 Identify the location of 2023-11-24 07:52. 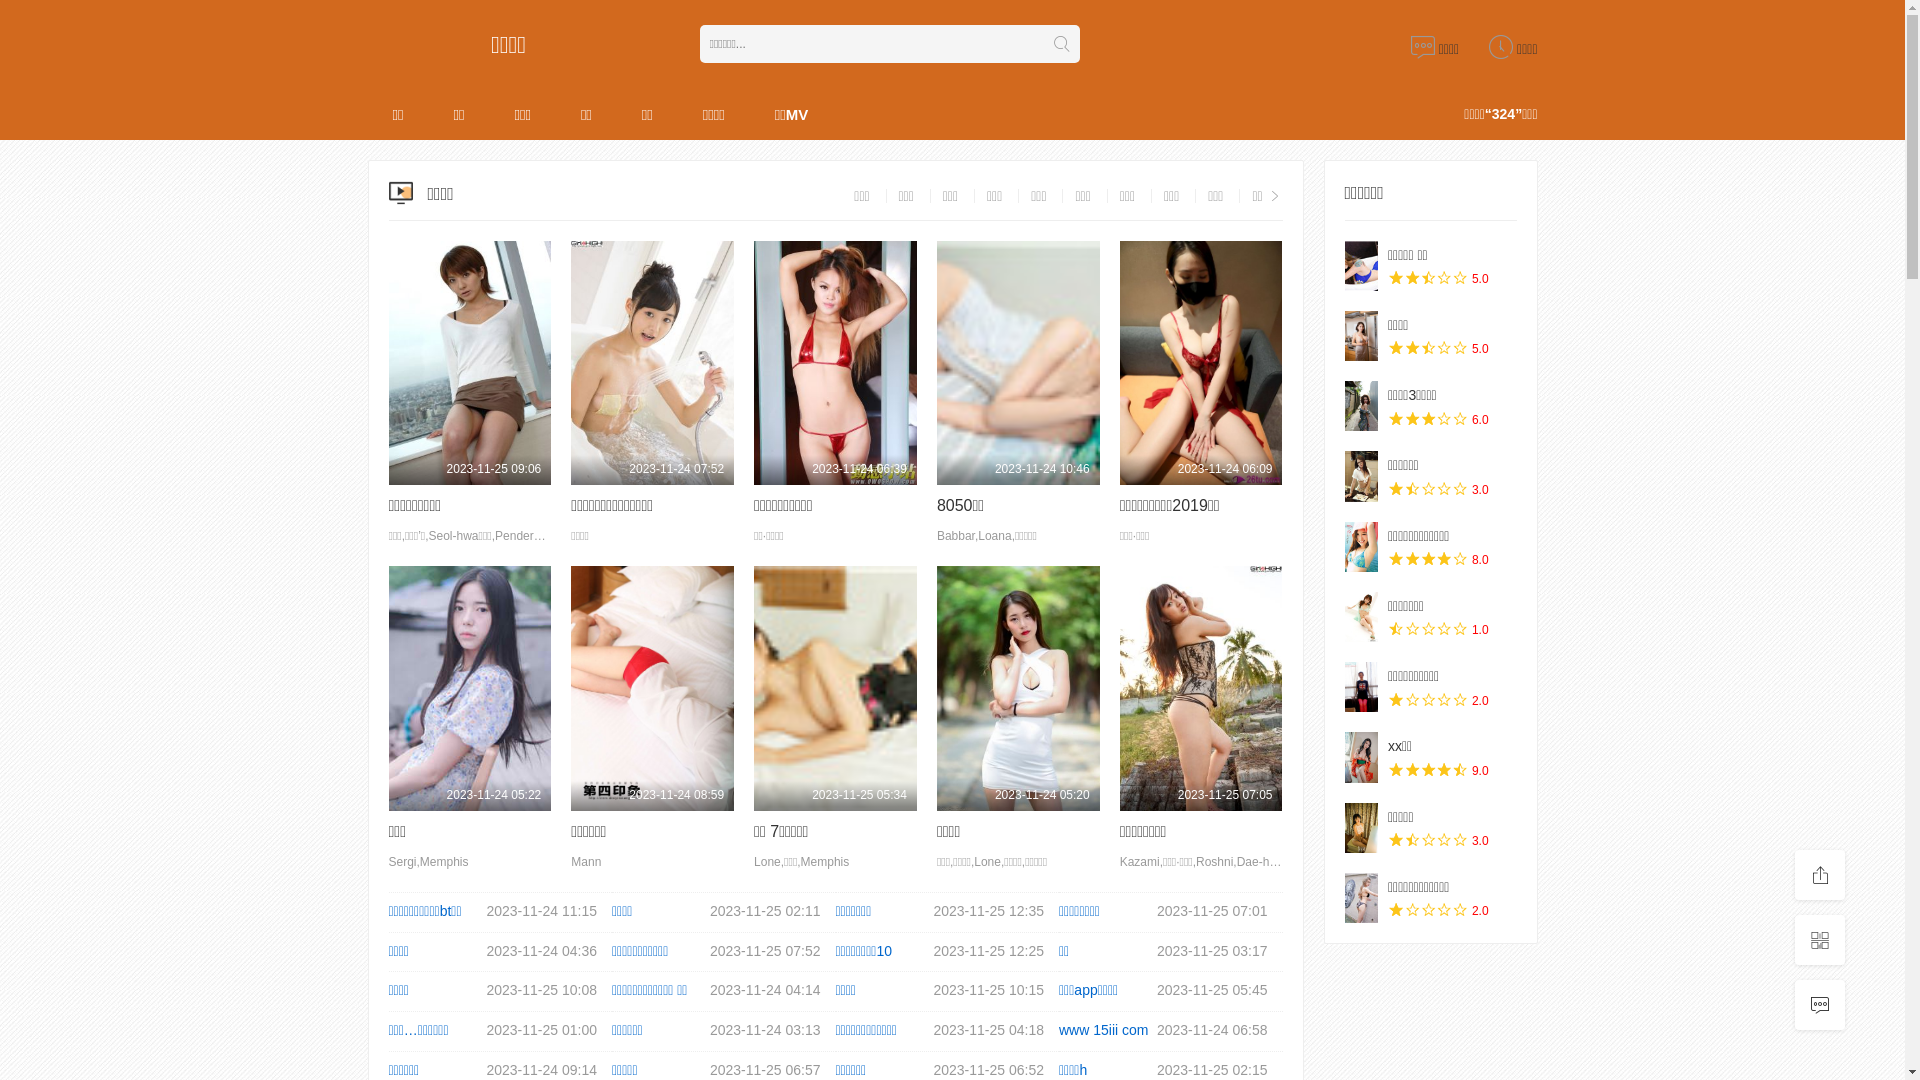
(652, 363).